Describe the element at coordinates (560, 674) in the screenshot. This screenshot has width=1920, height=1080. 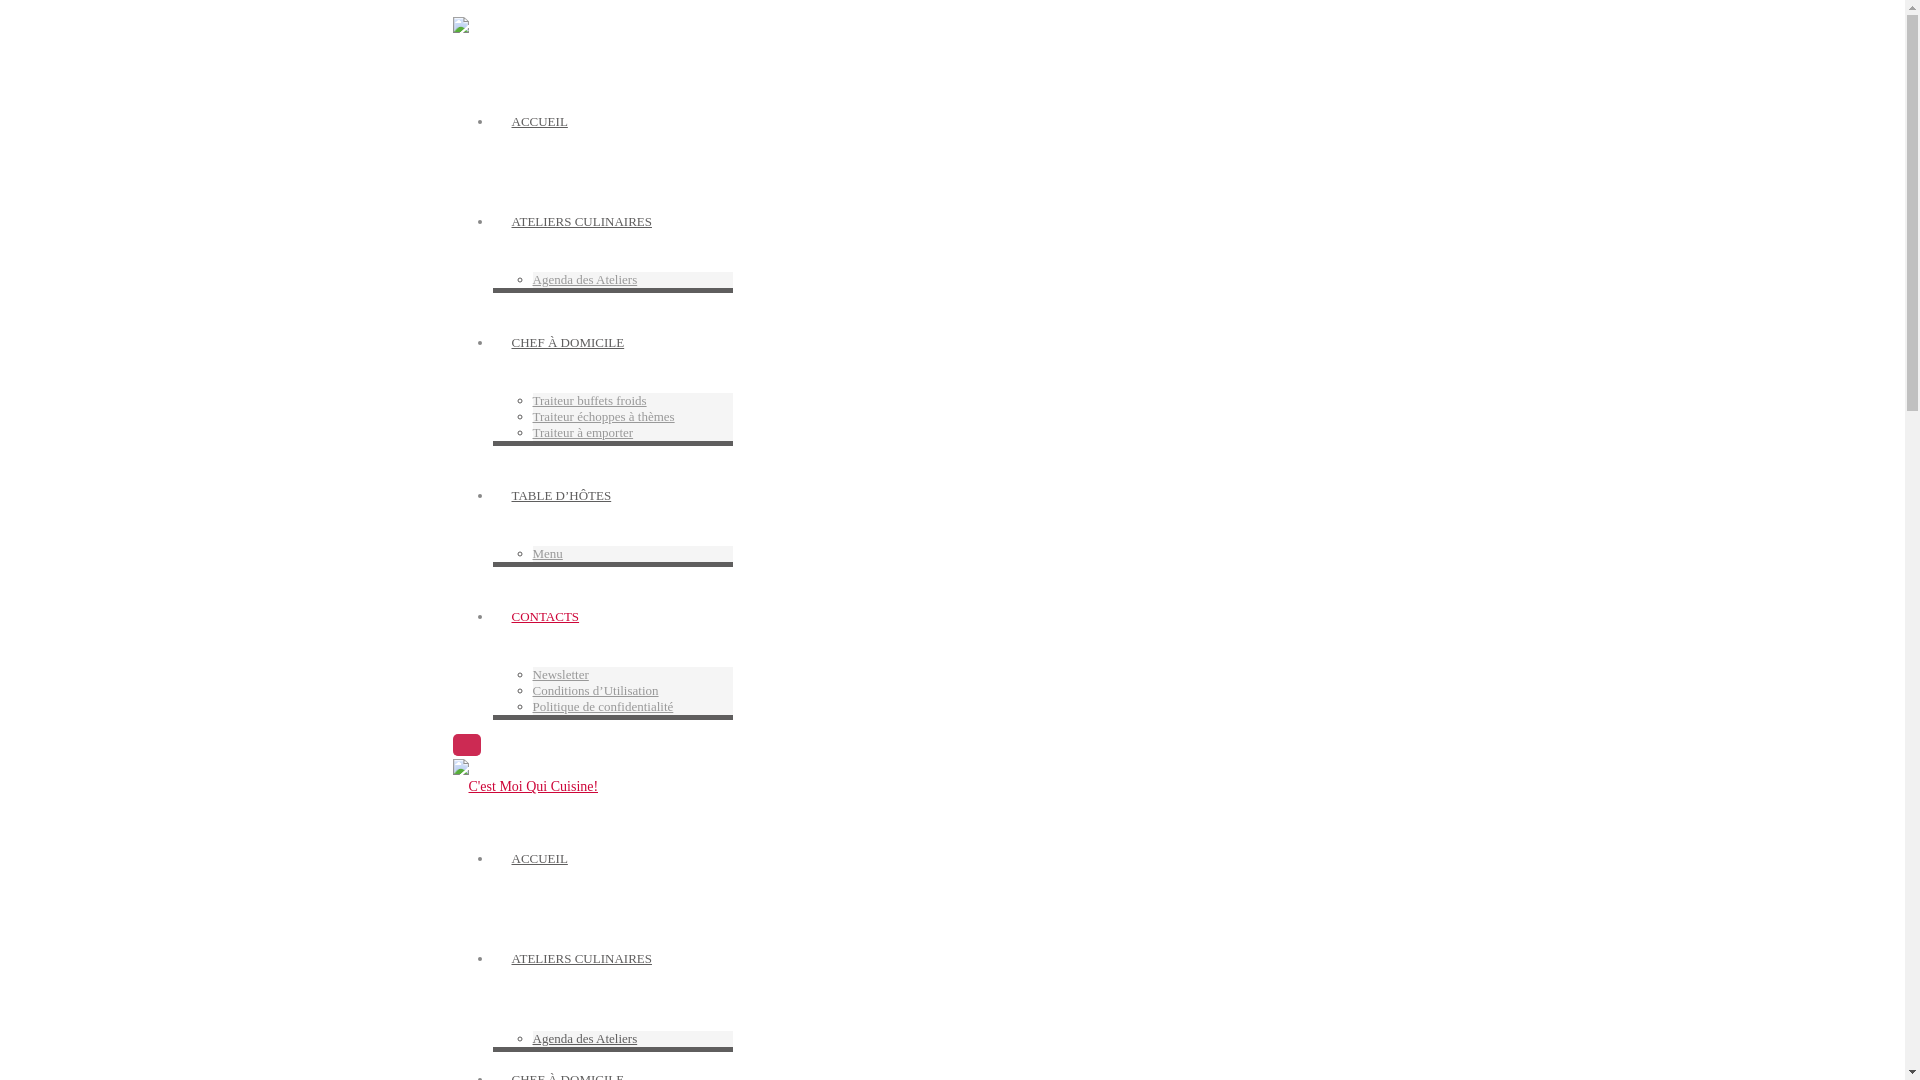
I see `Newsletter` at that location.